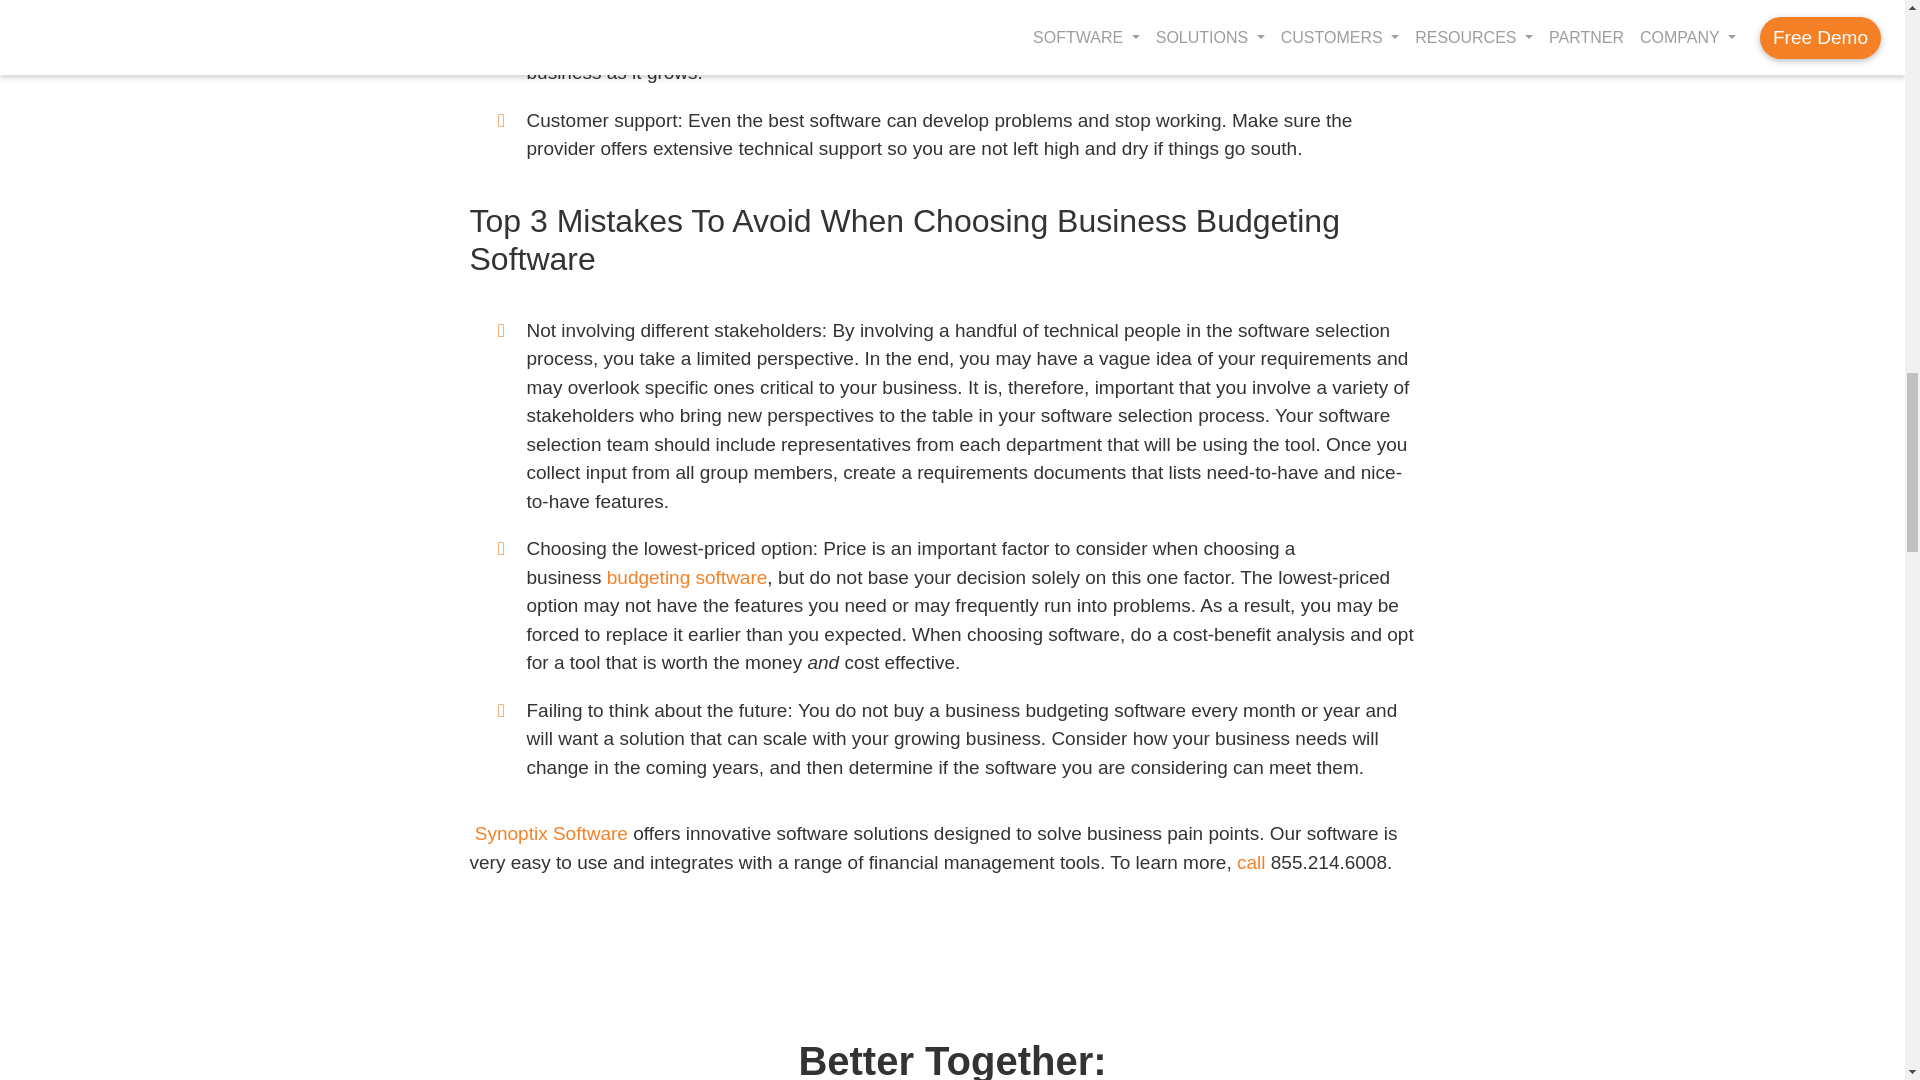  I want to click on budgeting software, so click(687, 577).